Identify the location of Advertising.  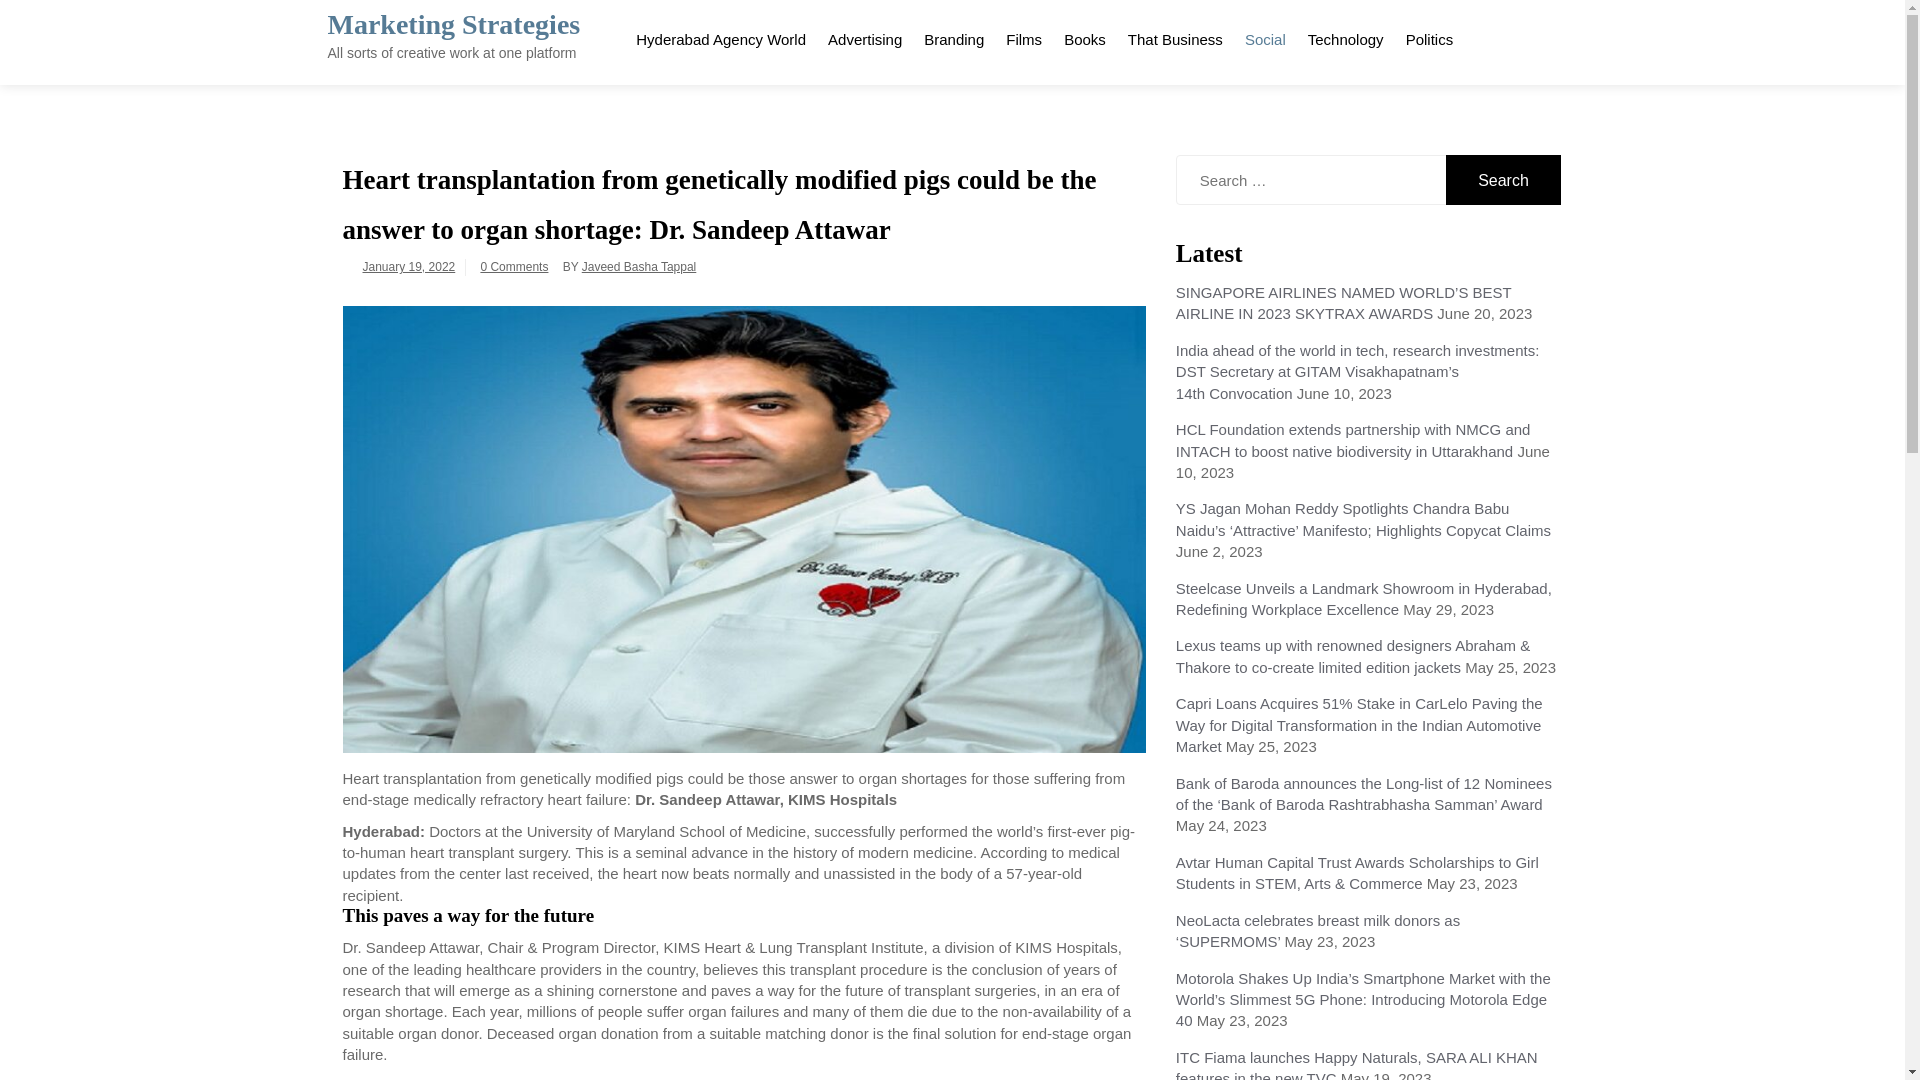
(865, 36).